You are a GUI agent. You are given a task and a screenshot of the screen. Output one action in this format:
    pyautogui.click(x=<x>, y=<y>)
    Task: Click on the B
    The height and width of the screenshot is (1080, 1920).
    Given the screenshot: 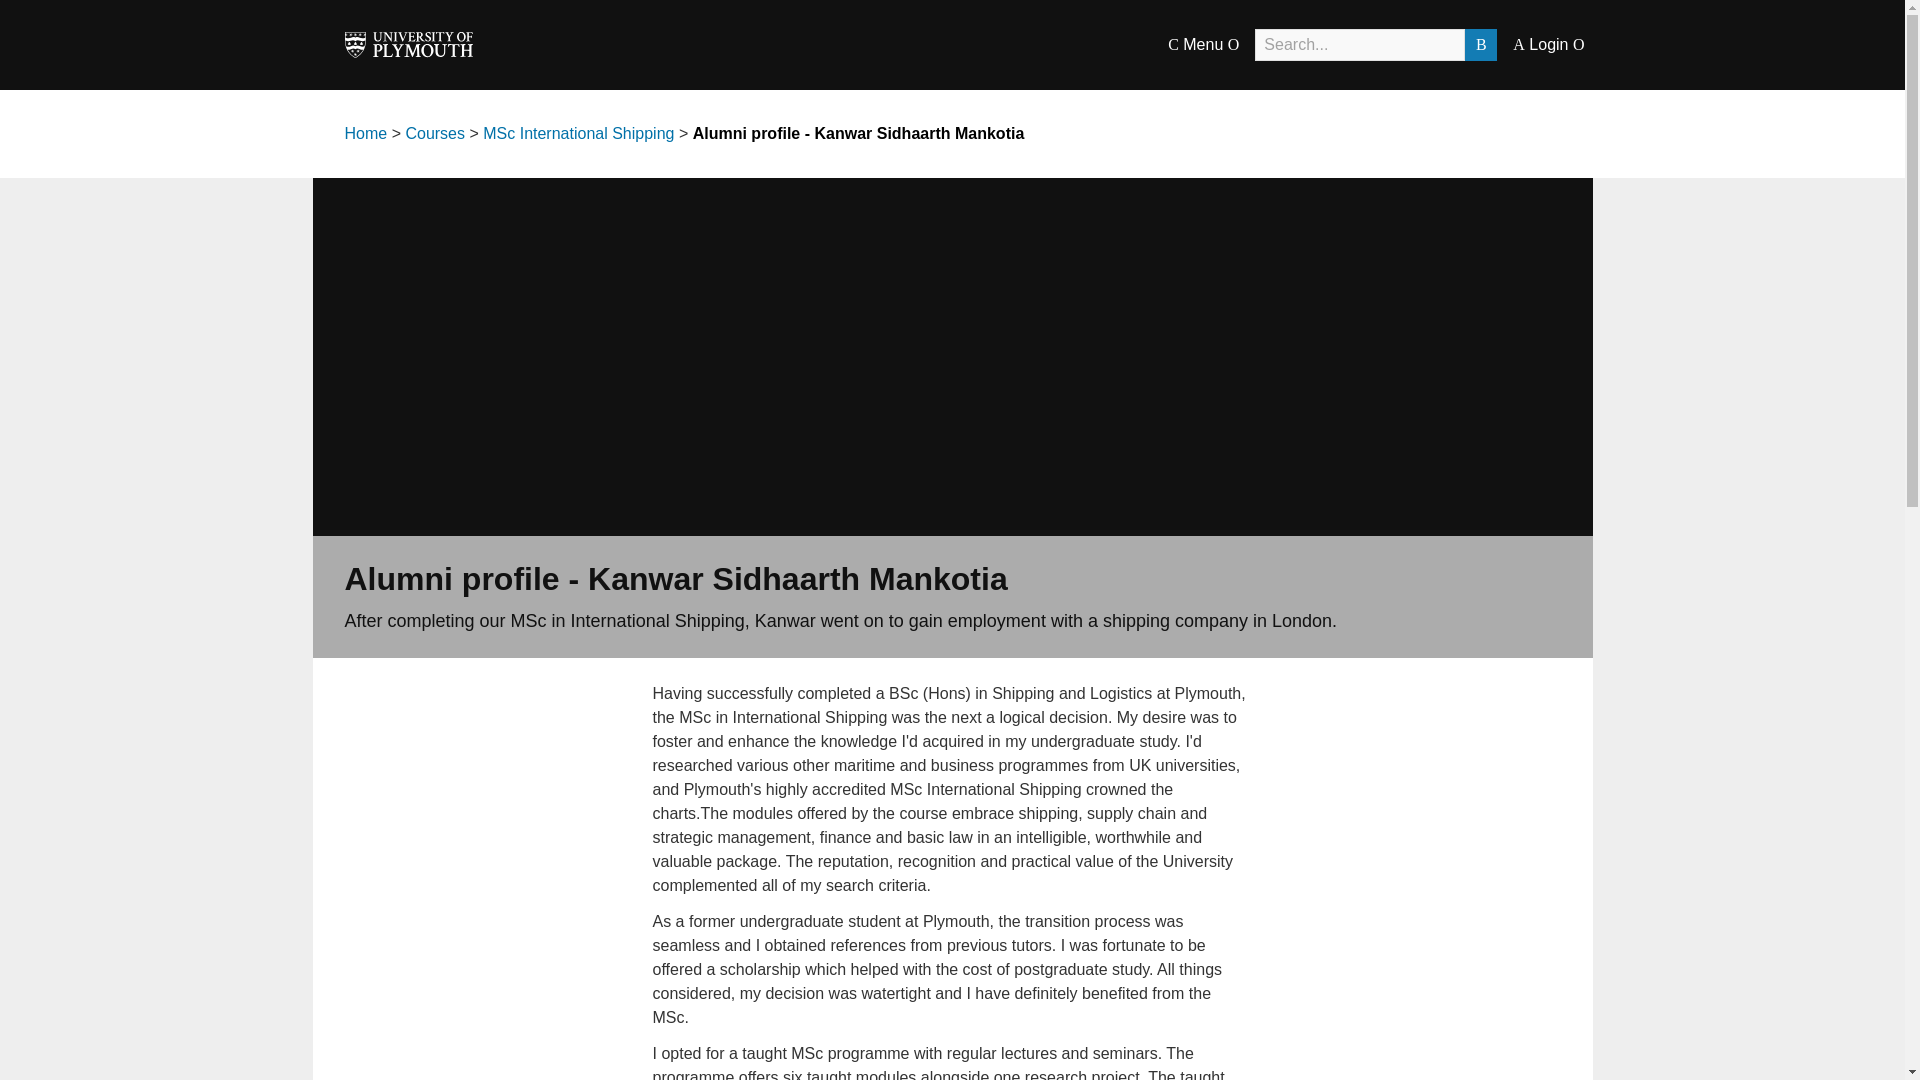 What is the action you would take?
    pyautogui.click(x=1480, y=44)
    